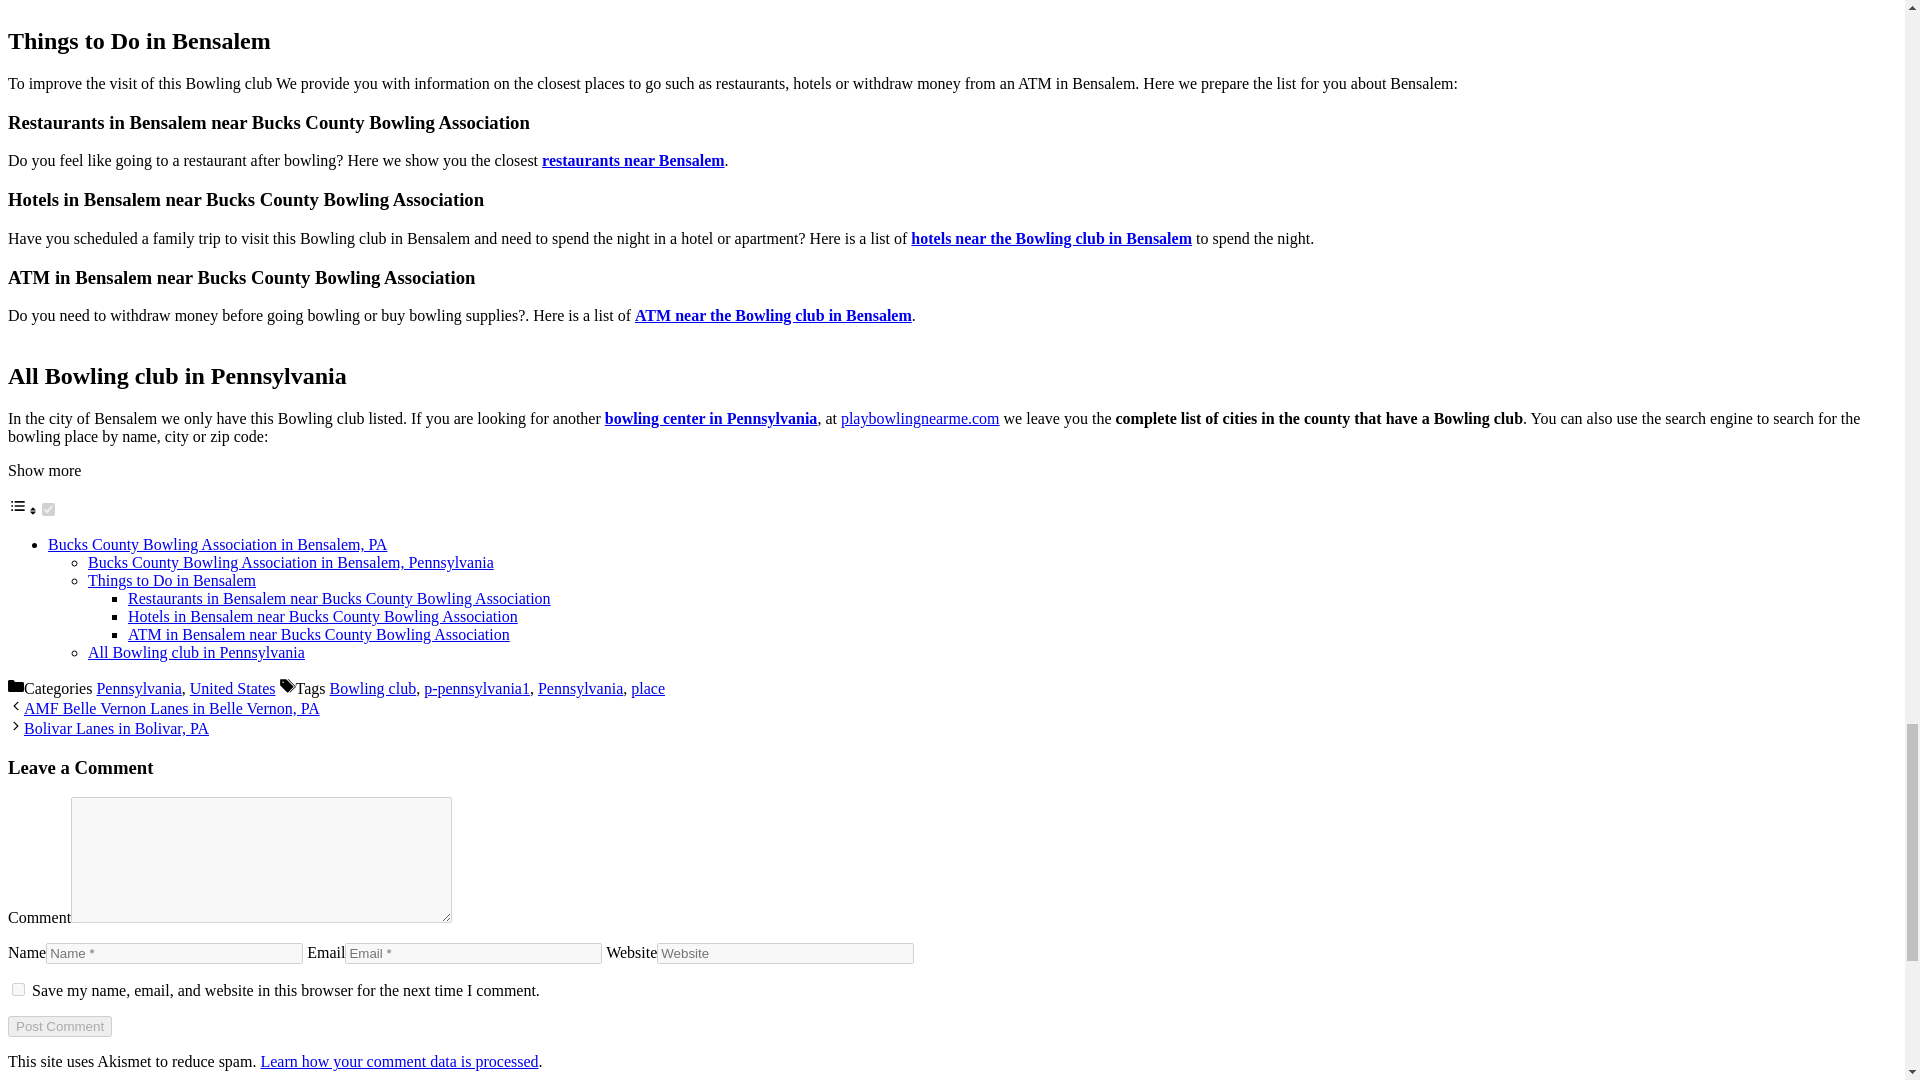 This screenshot has width=1920, height=1080. What do you see at coordinates (218, 544) in the screenshot?
I see `Bucks County Bowling Association in Bensalem, PA` at bounding box center [218, 544].